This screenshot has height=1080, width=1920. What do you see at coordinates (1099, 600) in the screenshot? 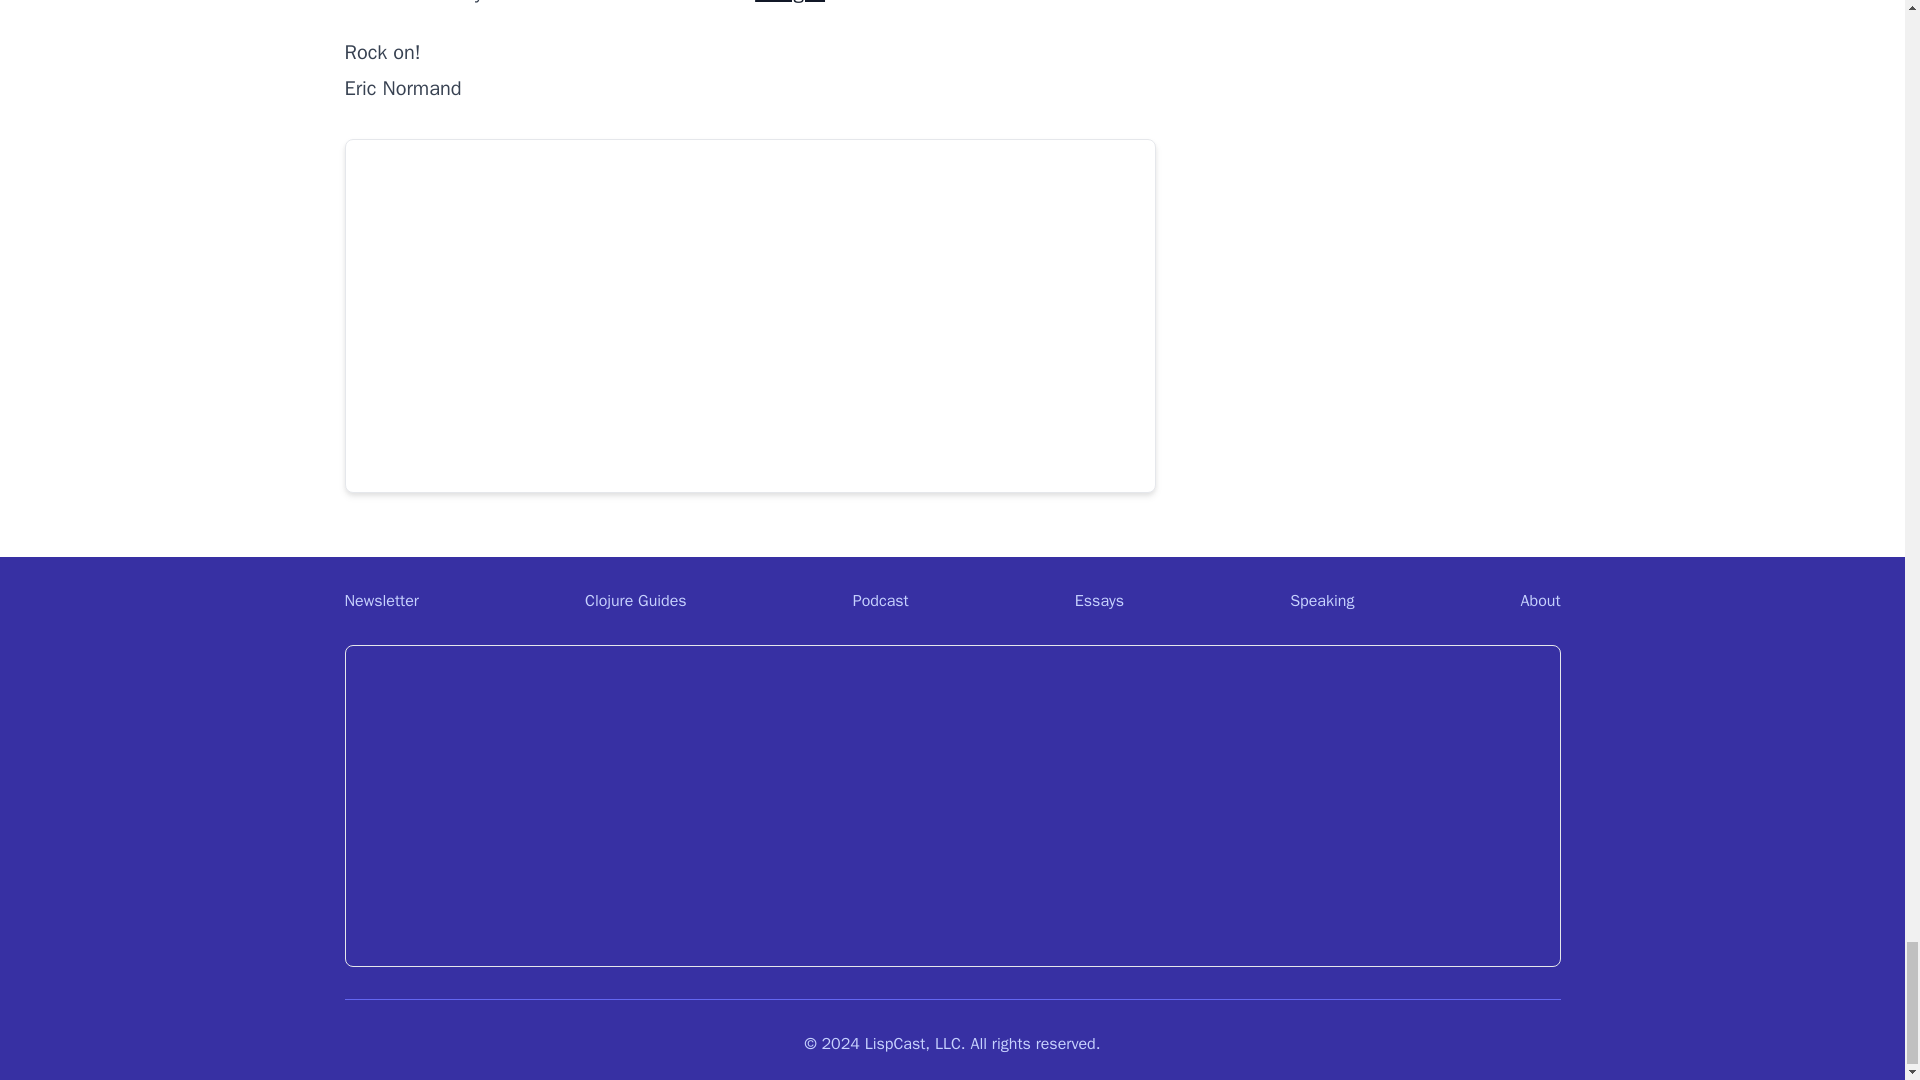
I see `Essays` at bounding box center [1099, 600].